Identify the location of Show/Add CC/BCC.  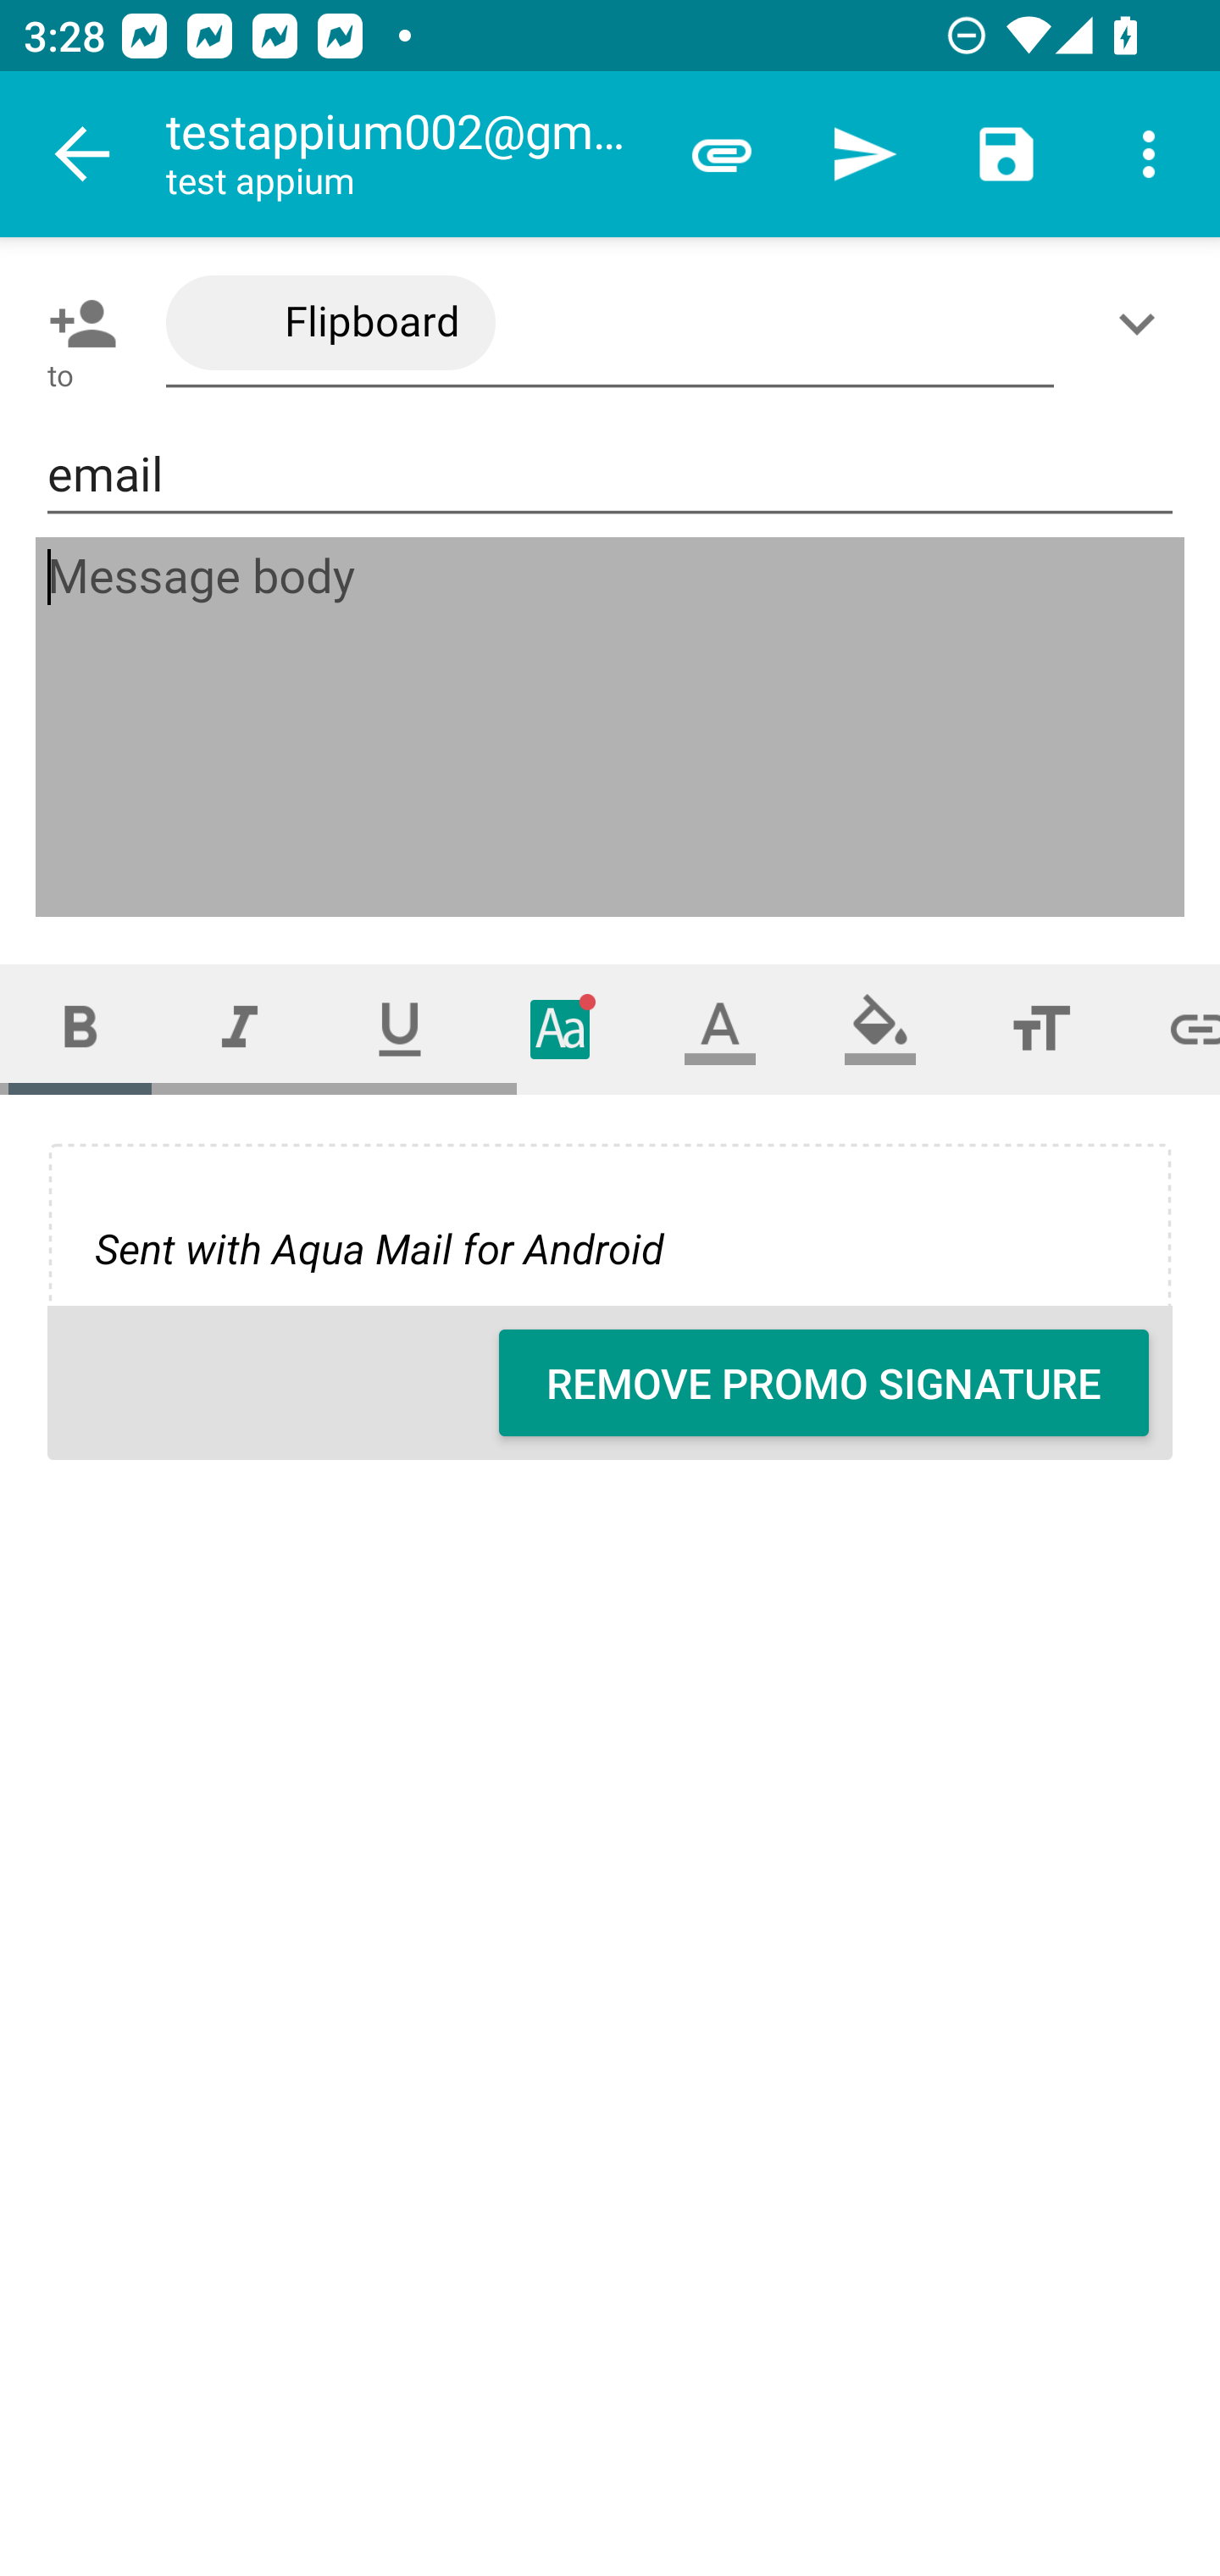
(1143, 323).